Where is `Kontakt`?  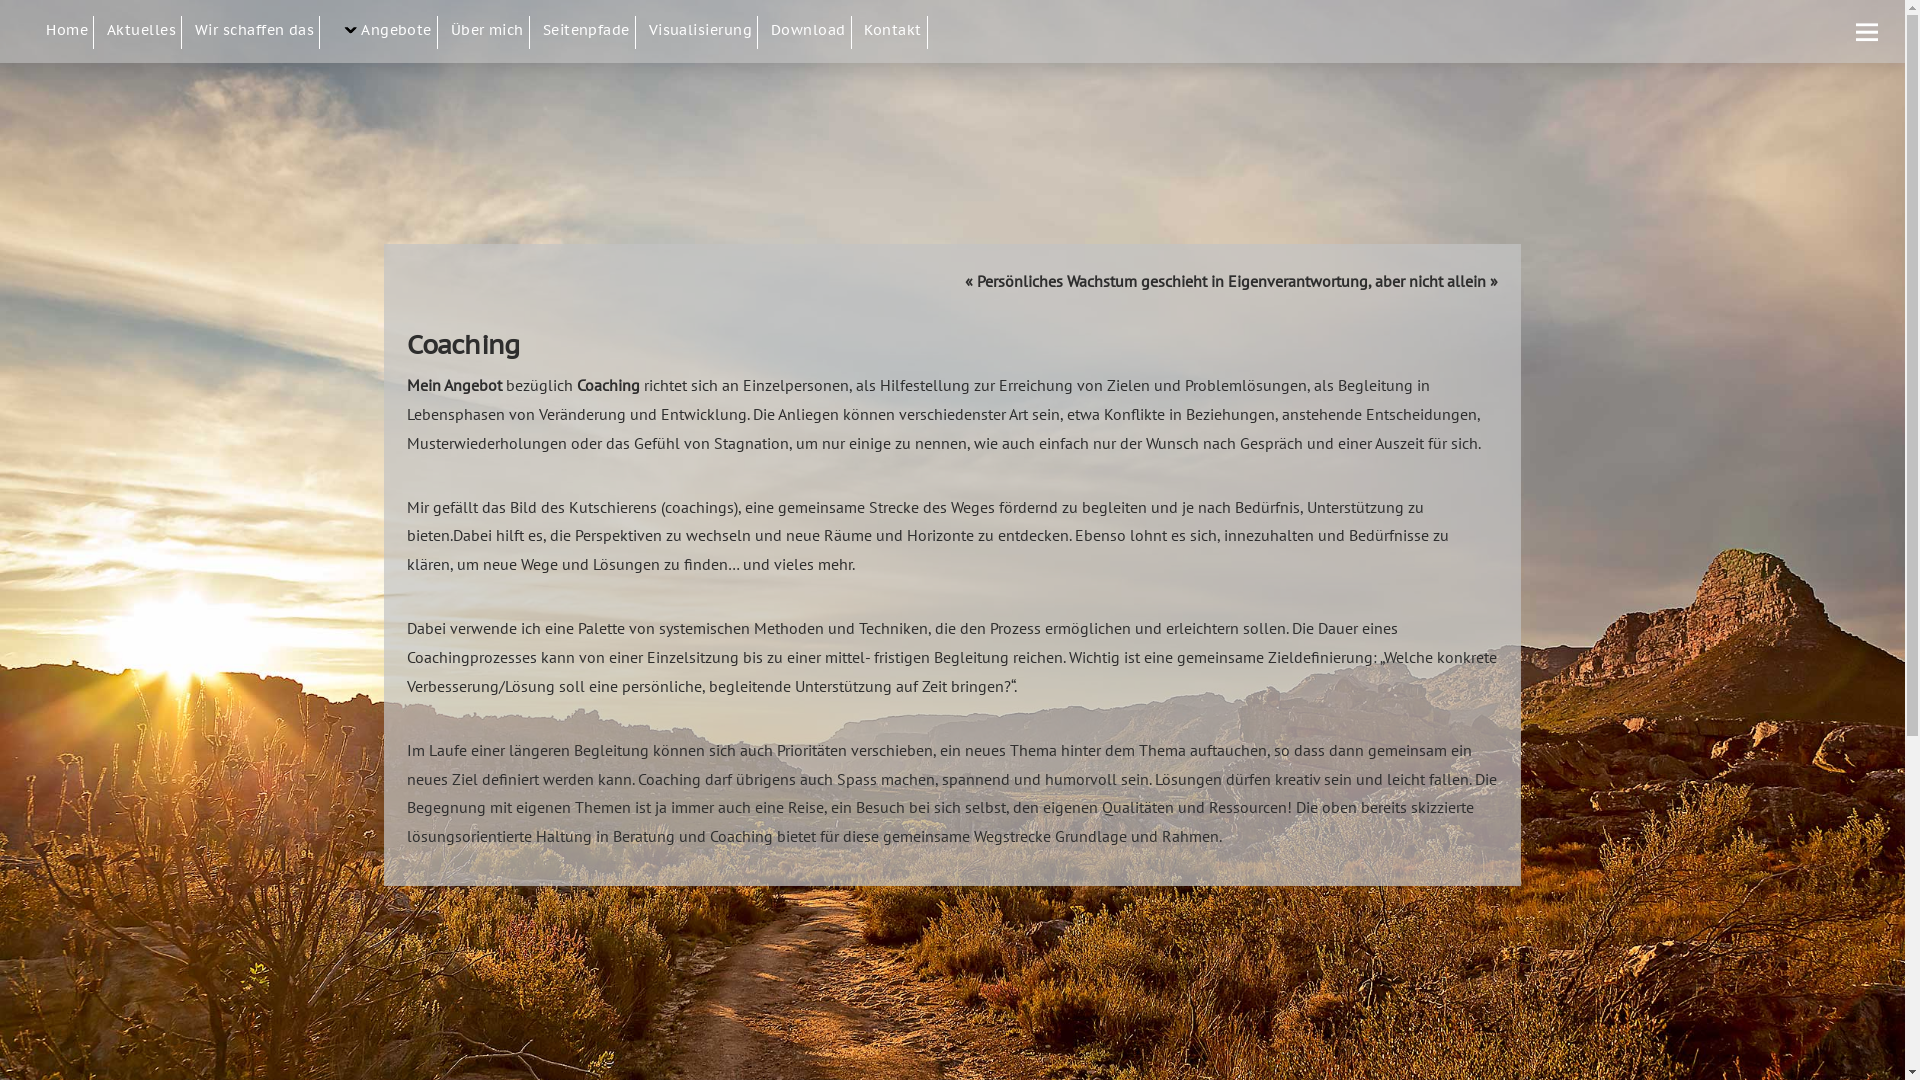 Kontakt is located at coordinates (896, 32).